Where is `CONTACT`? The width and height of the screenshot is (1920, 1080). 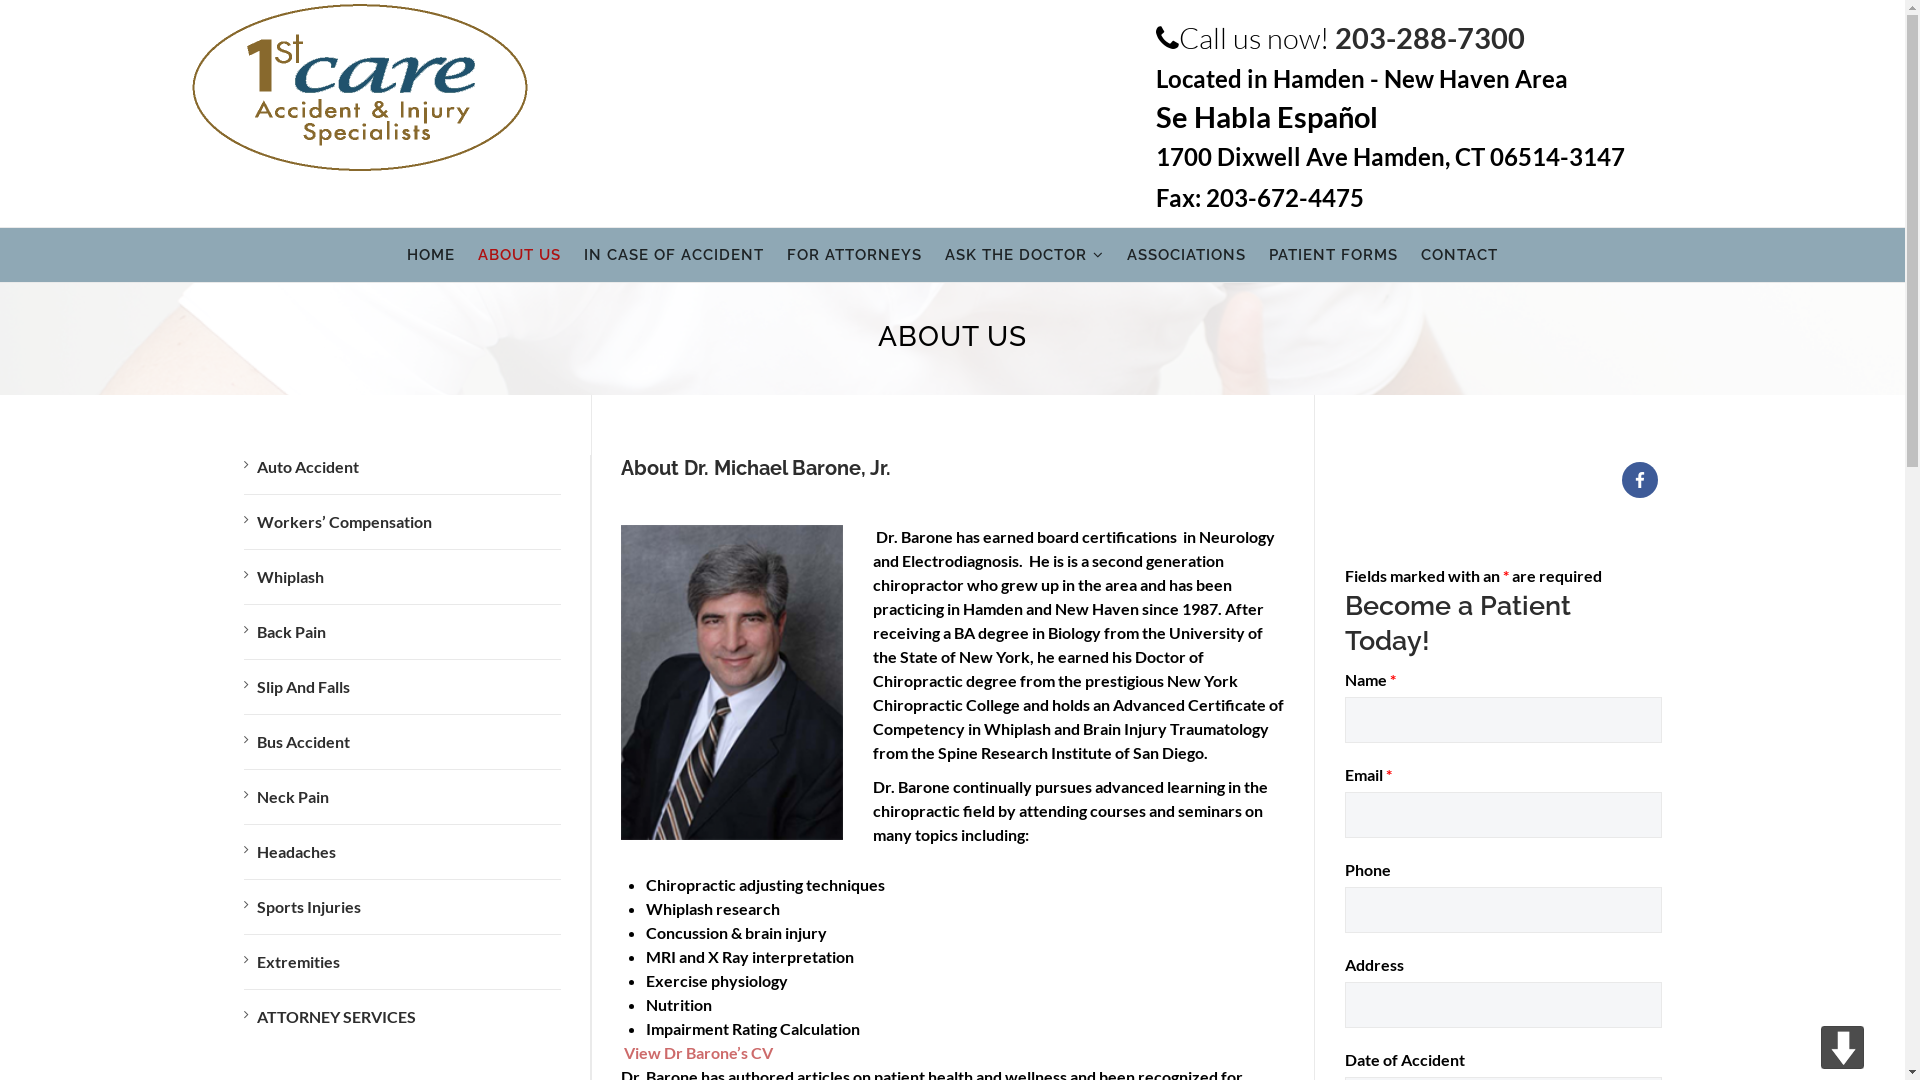
CONTACT is located at coordinates (1460, 256).